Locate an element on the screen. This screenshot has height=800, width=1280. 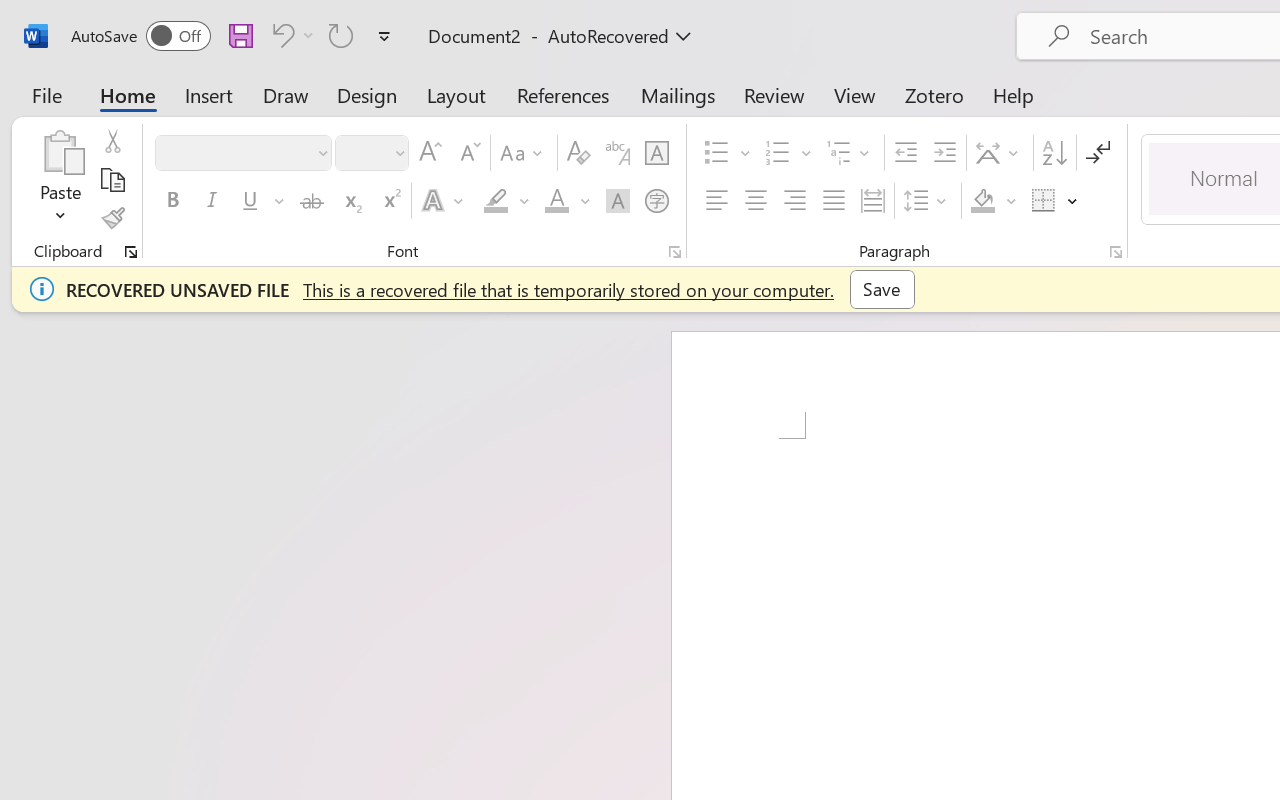
Can't Undo is located at coordinates (280, 35).